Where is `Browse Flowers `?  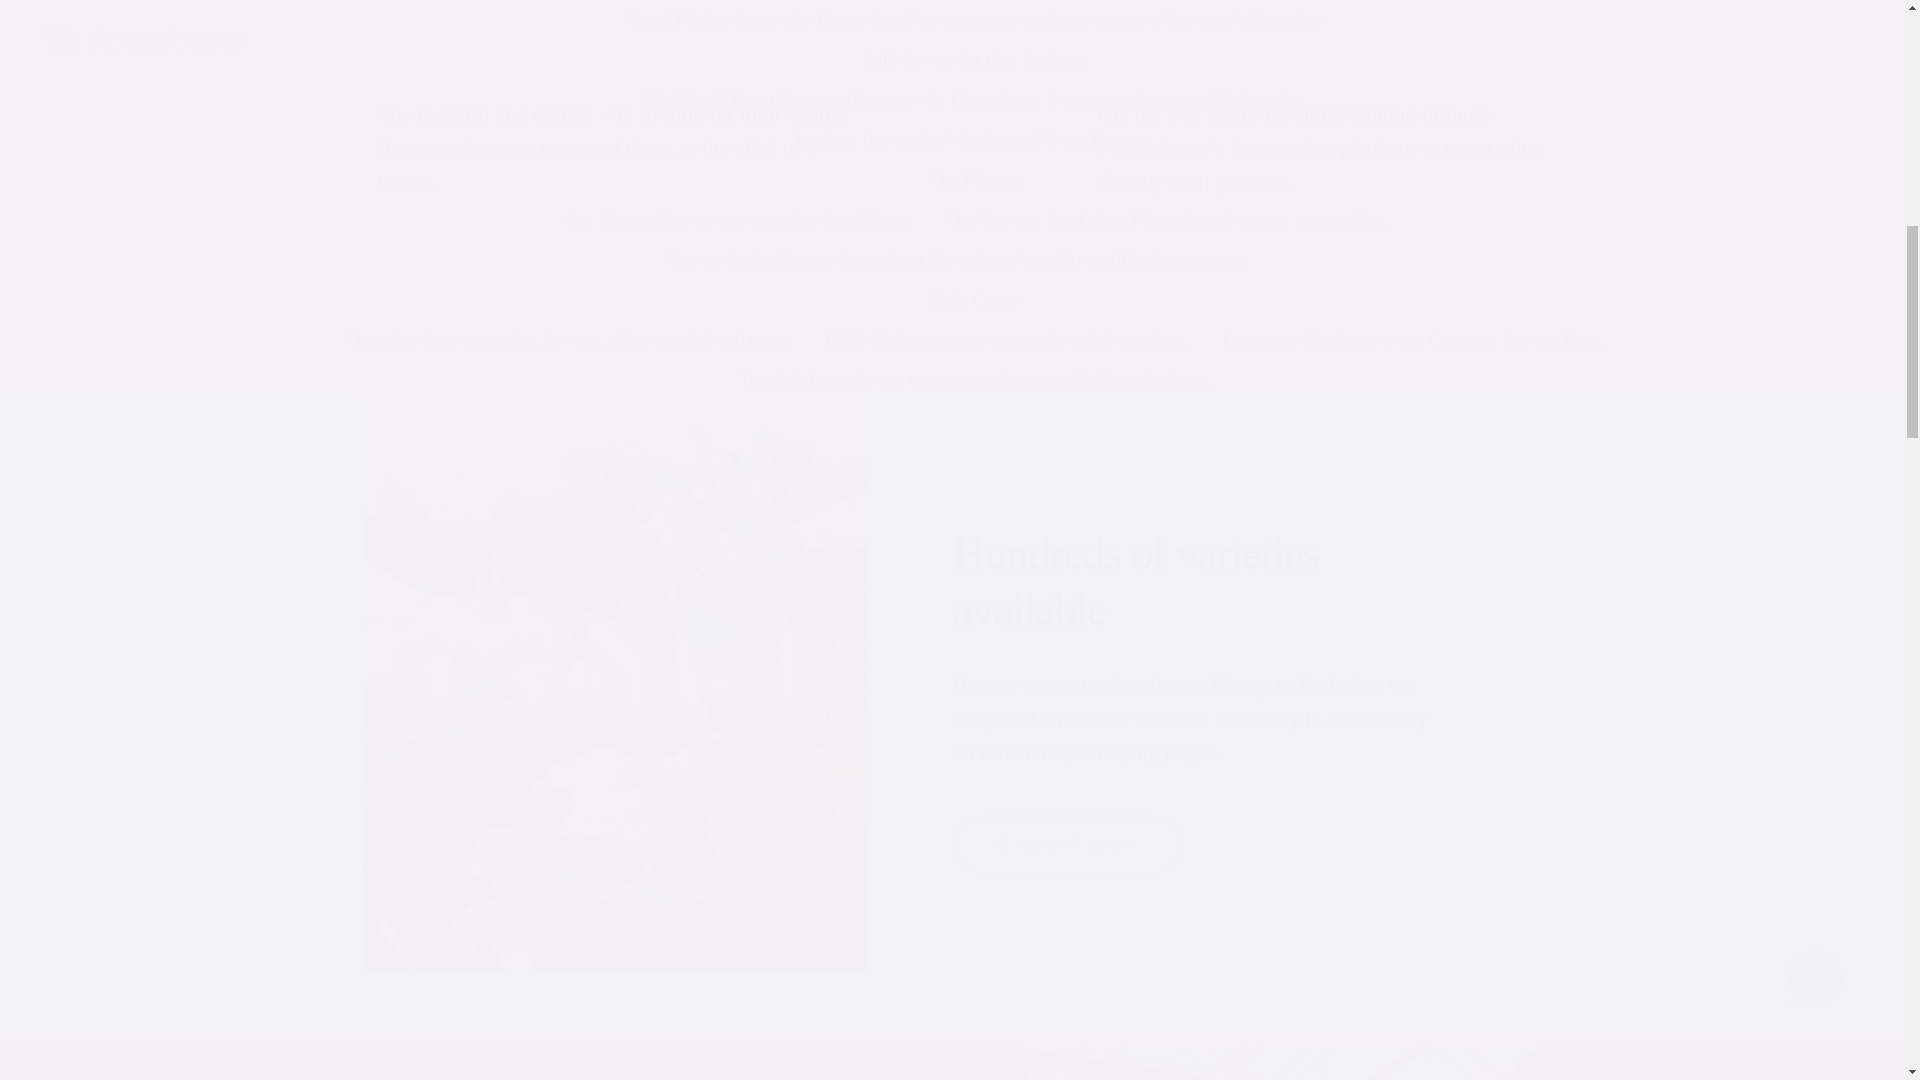
Browse Flowers  is located at coordinates (1067, 844).